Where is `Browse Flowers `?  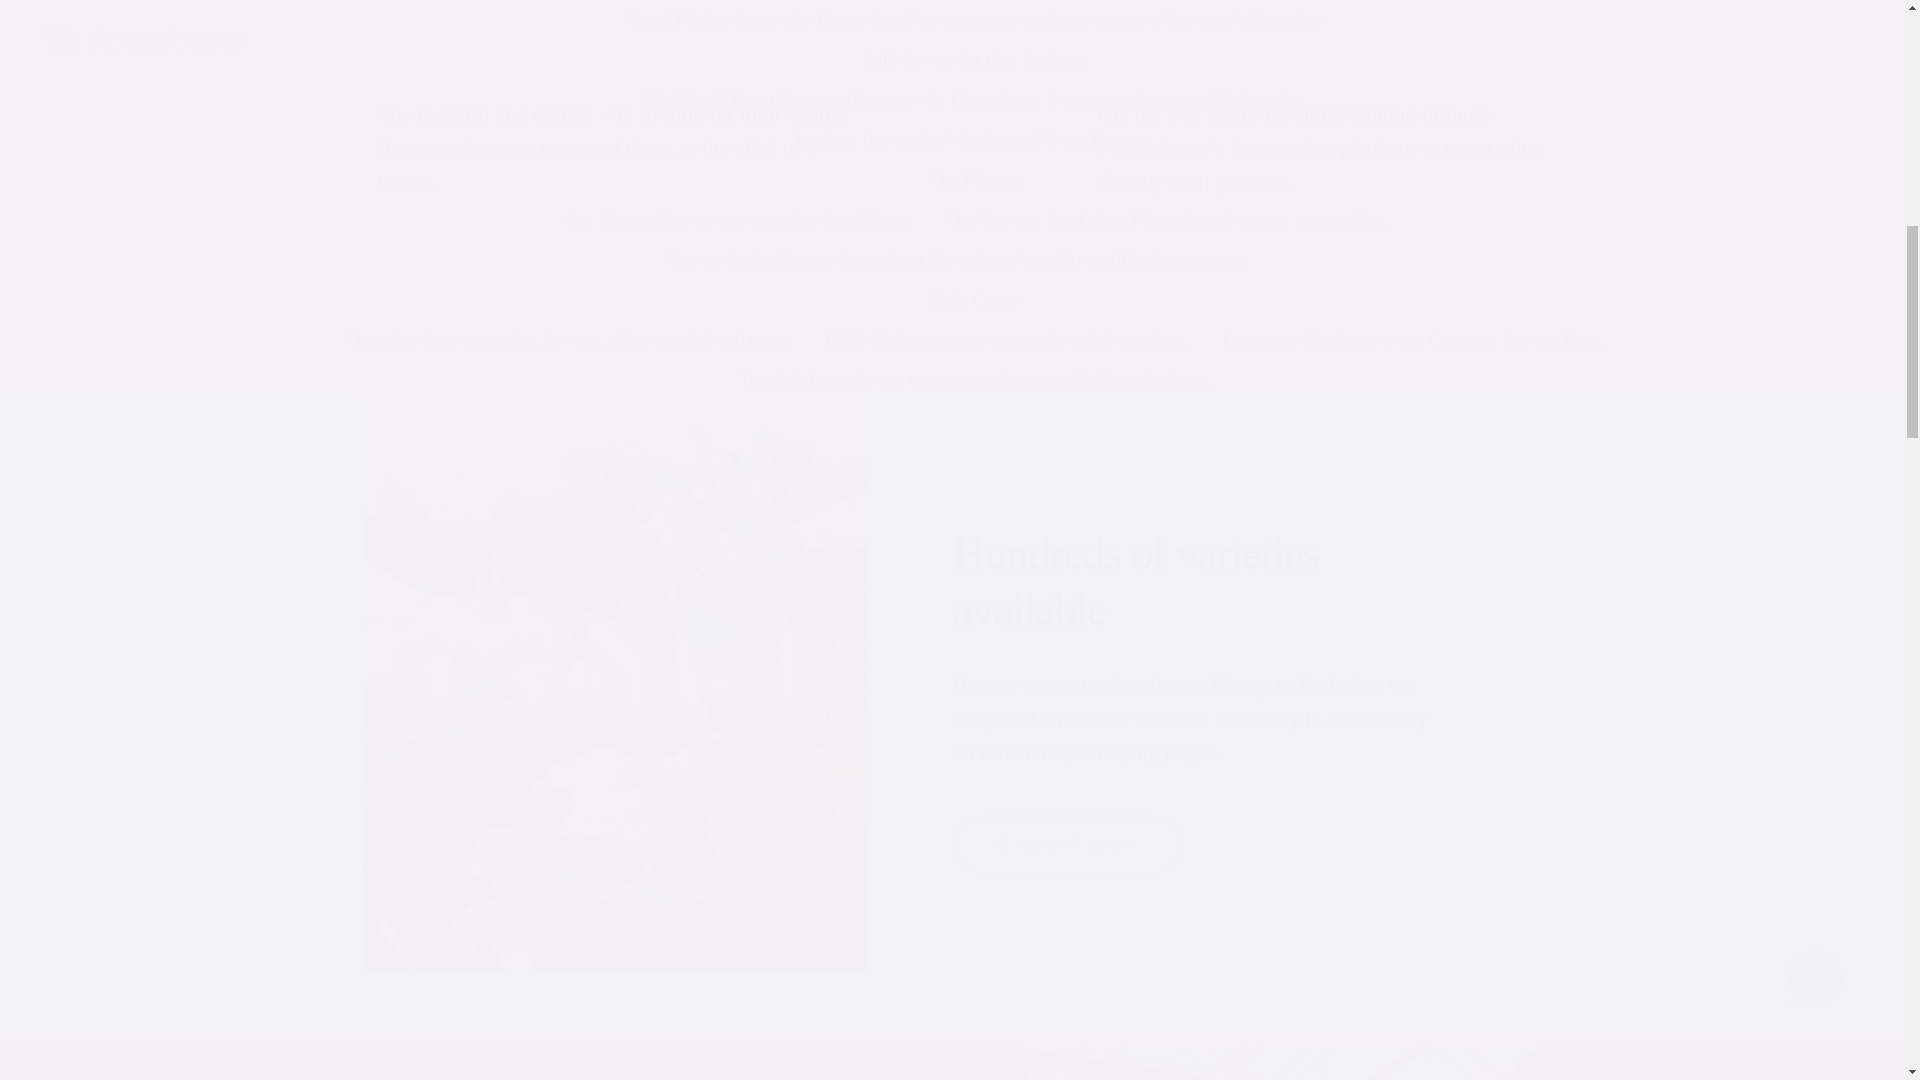
Browse Flowers  is located at coordinates (1067, 844).